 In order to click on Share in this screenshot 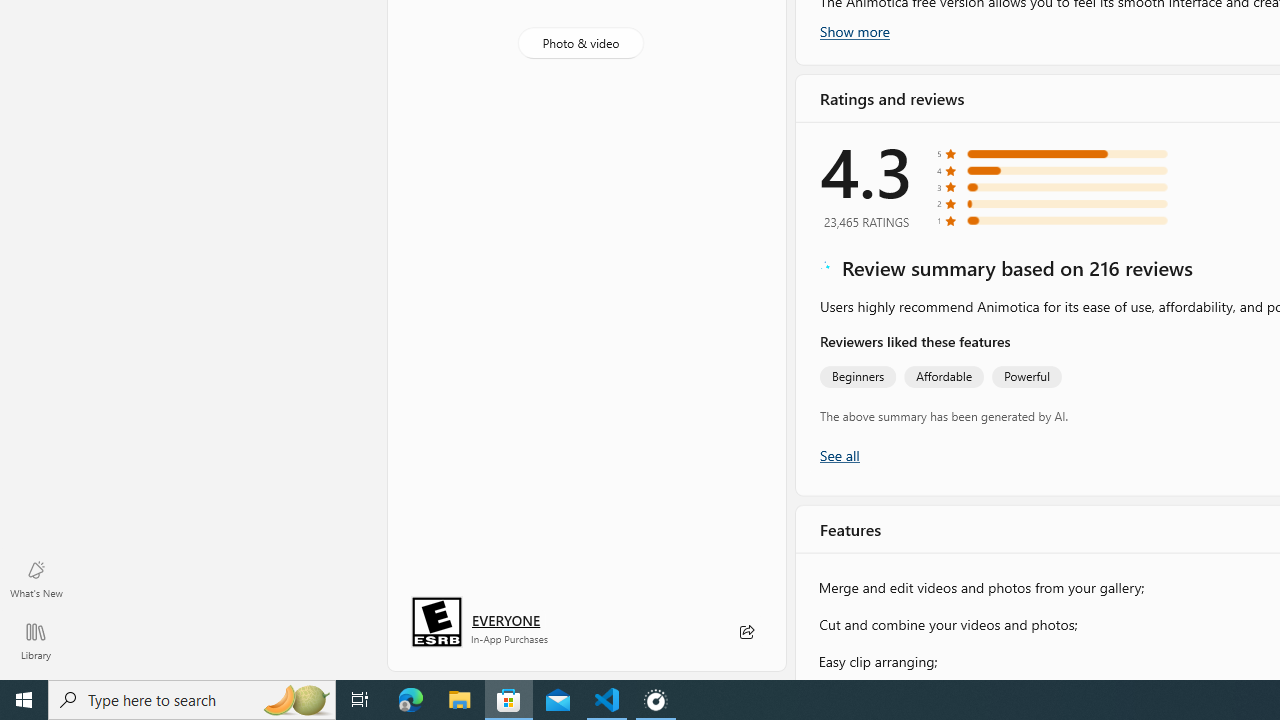, I will do `click(746, 632)`.